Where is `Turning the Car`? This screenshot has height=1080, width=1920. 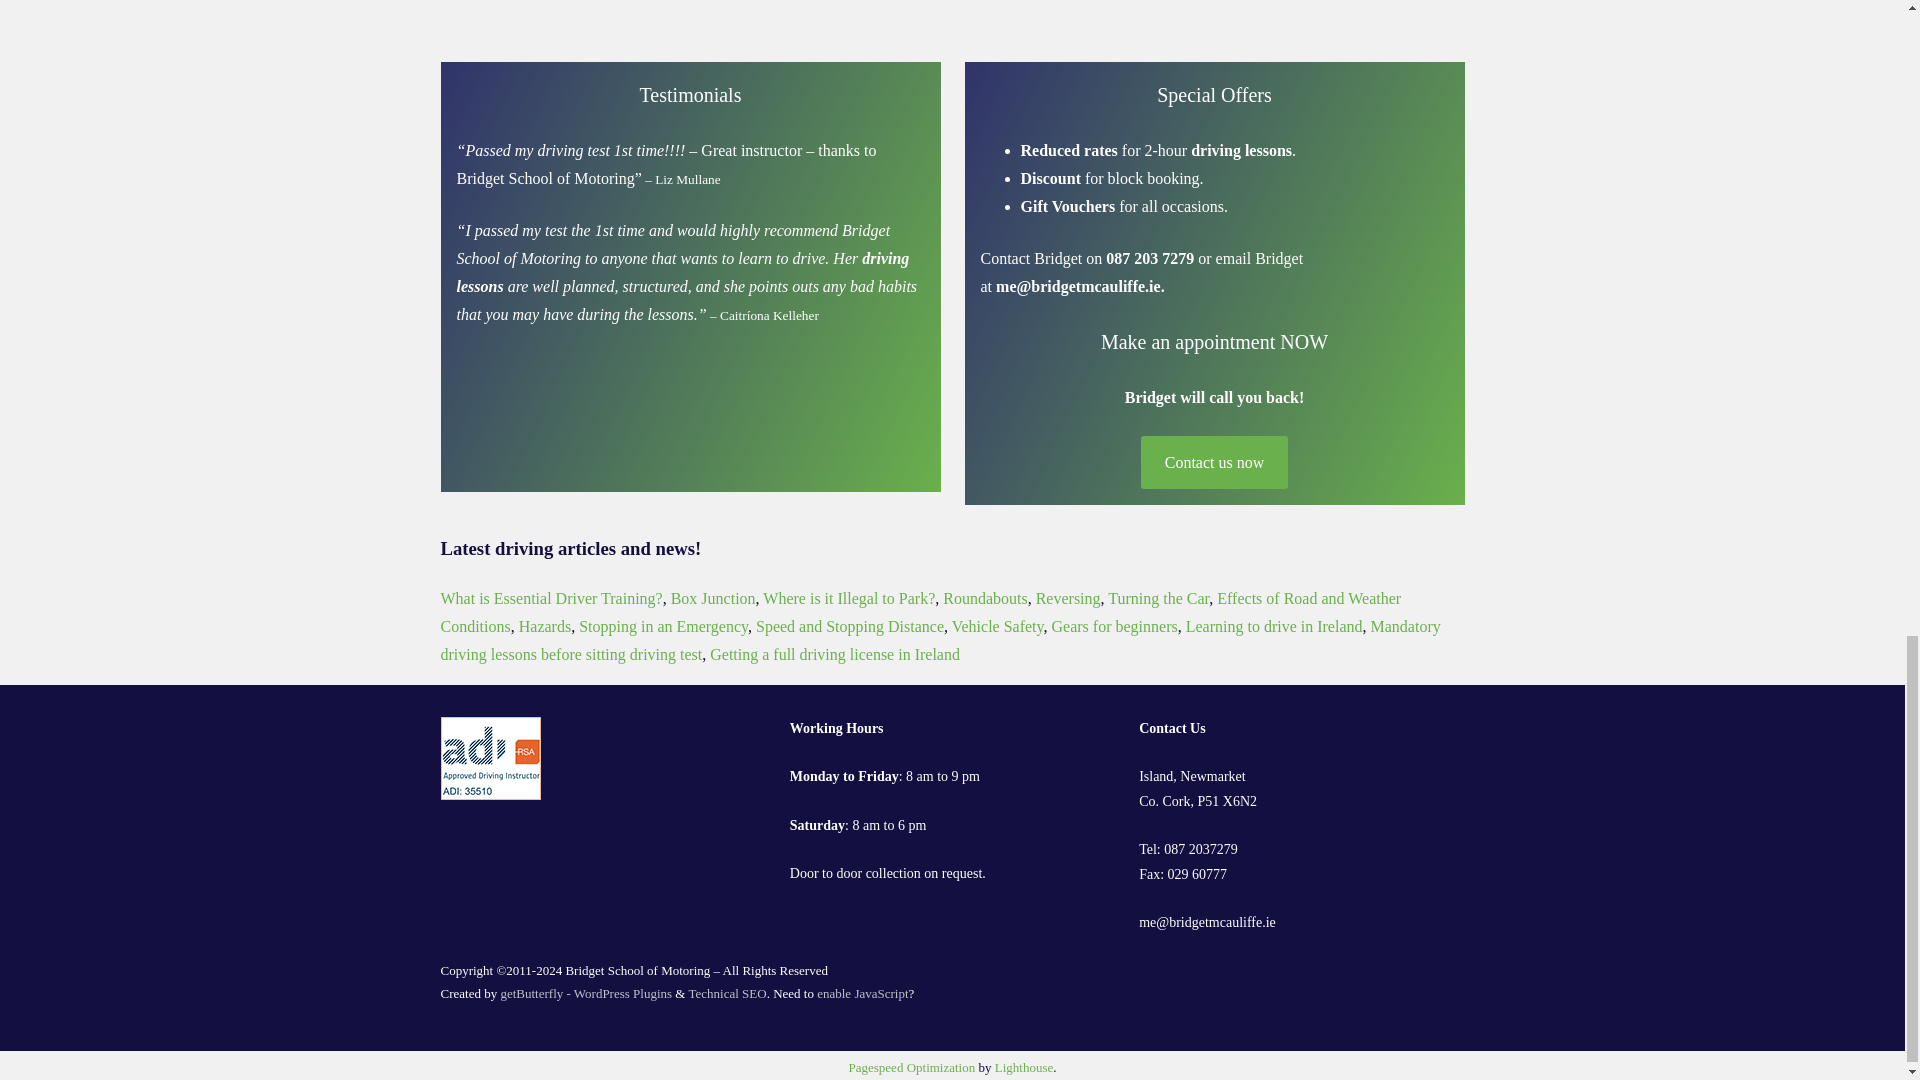 Turning the Car is located at coordinates (1158, 598).